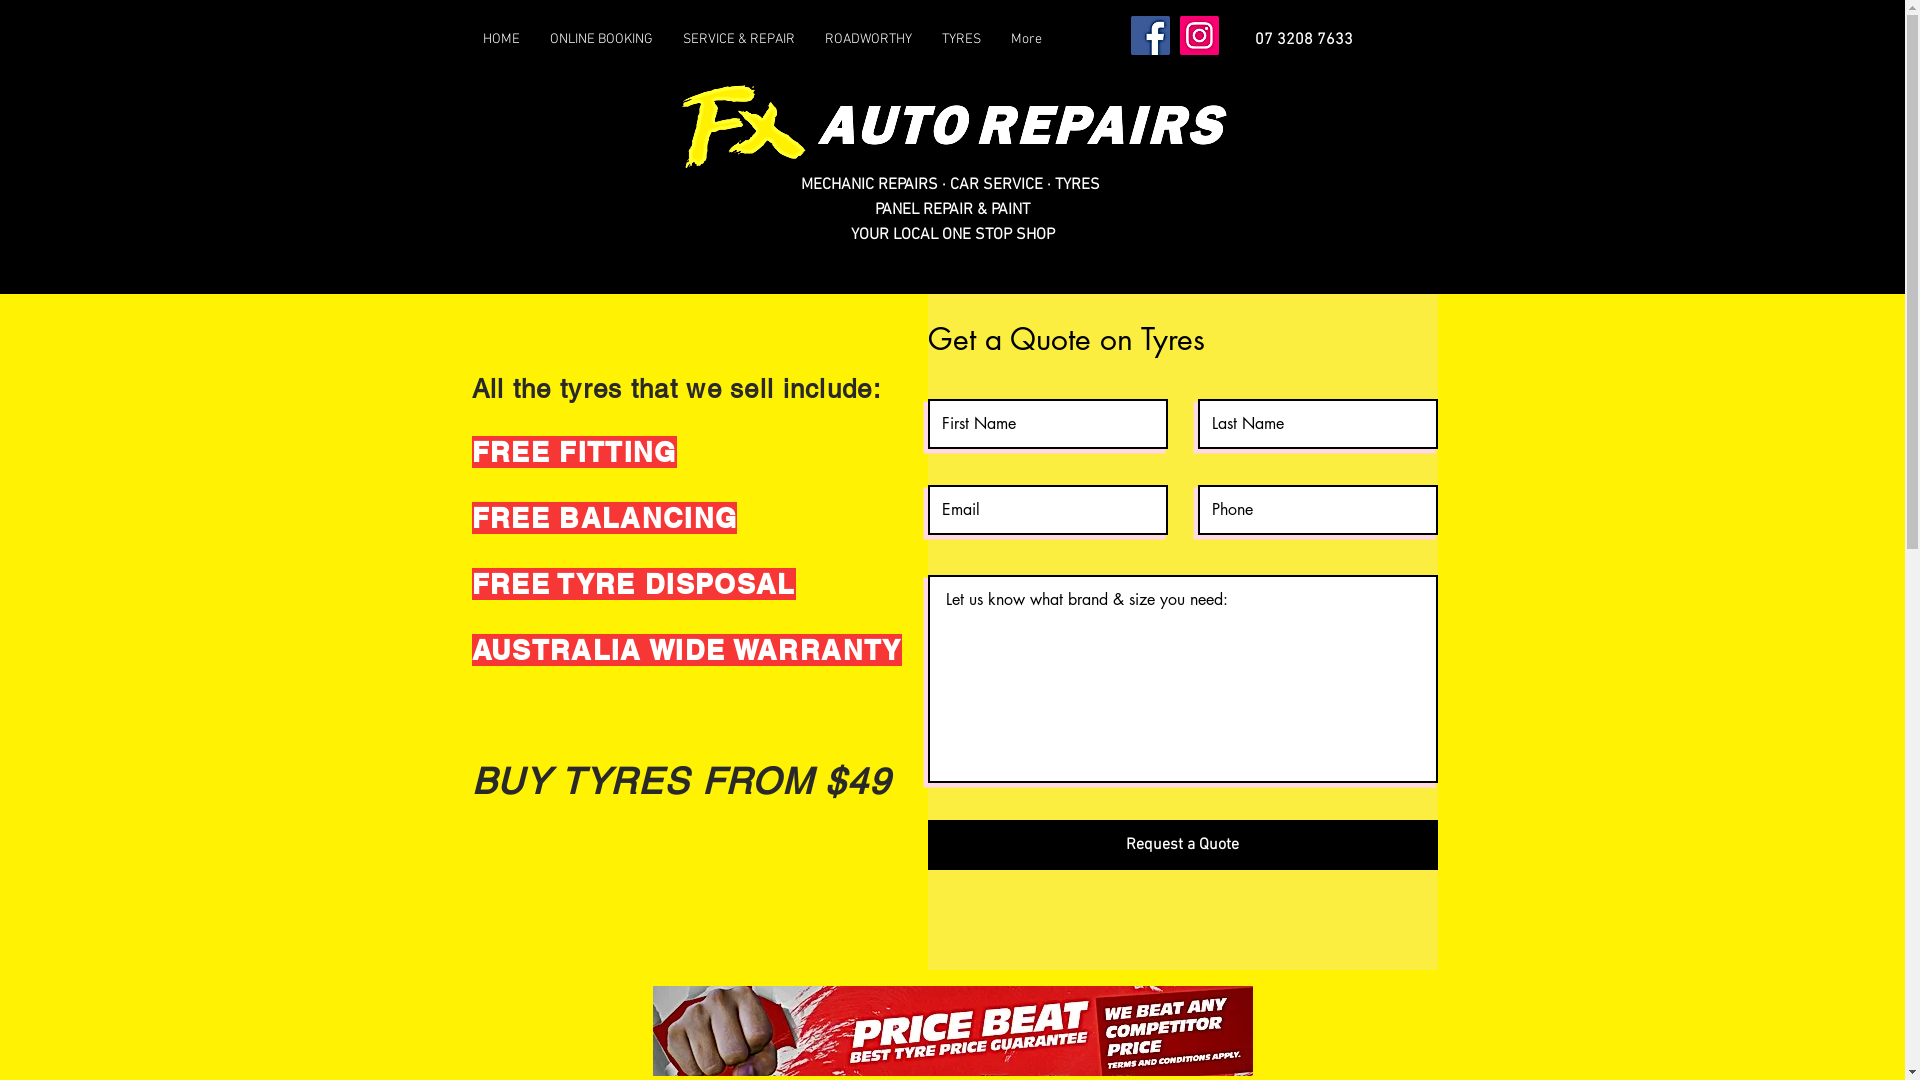 This screenshot has height=1080, width=1920. What do you see at coordinates (868, 40) in the screenshot?
I see `ROADWORTHY` at bounding box center [868, 40].